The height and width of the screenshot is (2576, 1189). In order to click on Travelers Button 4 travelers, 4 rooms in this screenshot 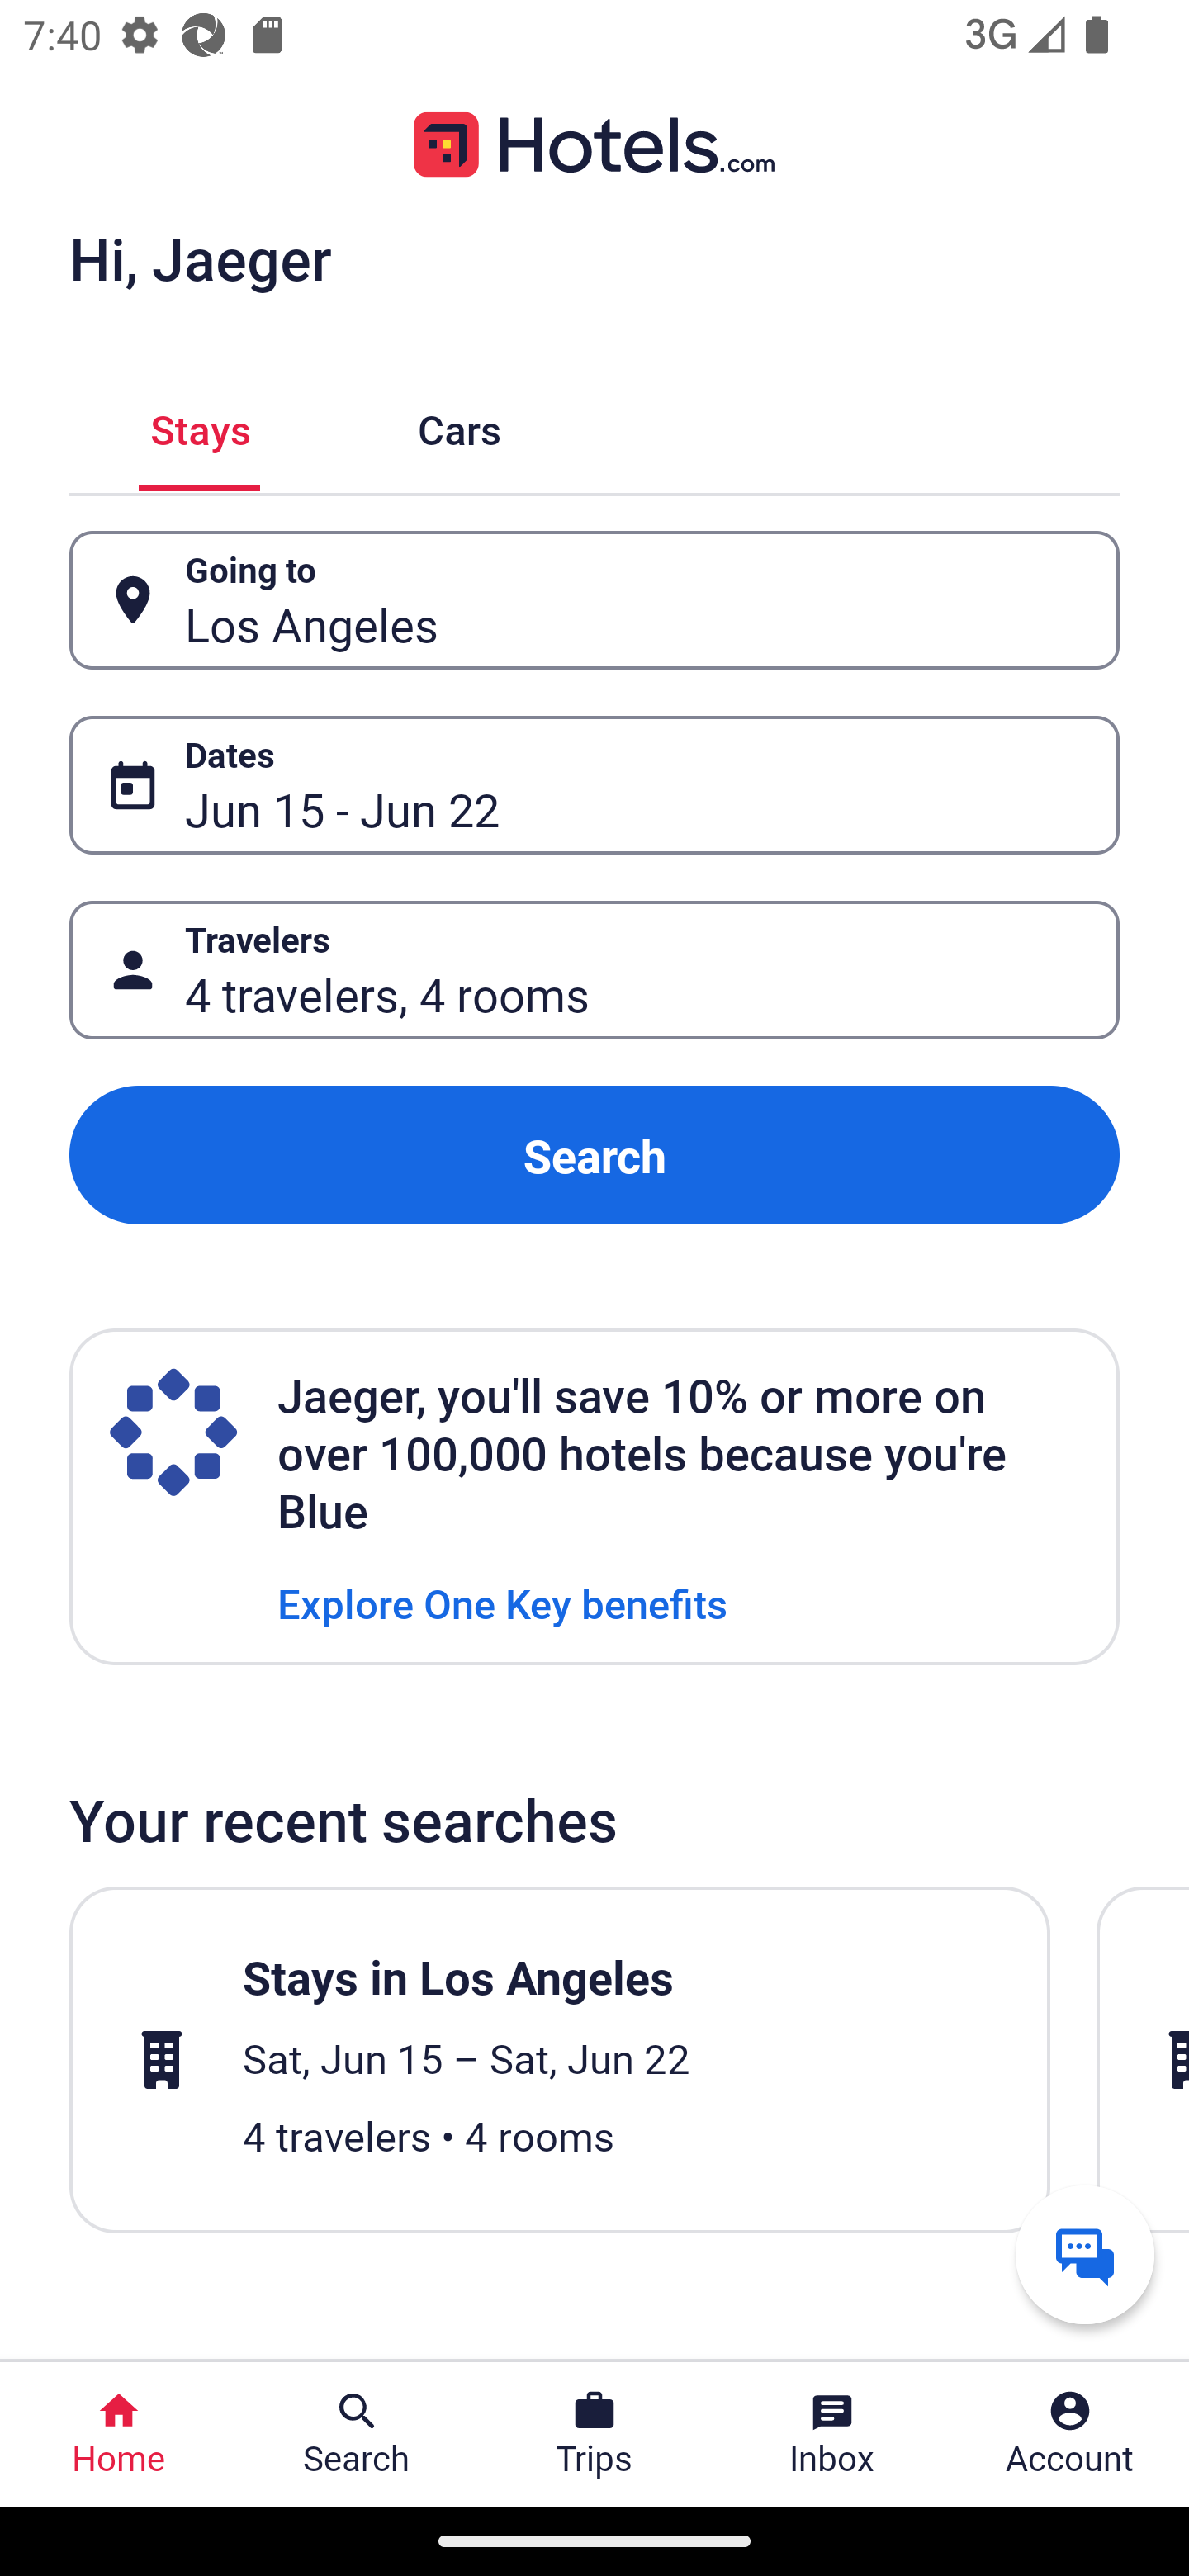, I will do `click(594, 971)`.